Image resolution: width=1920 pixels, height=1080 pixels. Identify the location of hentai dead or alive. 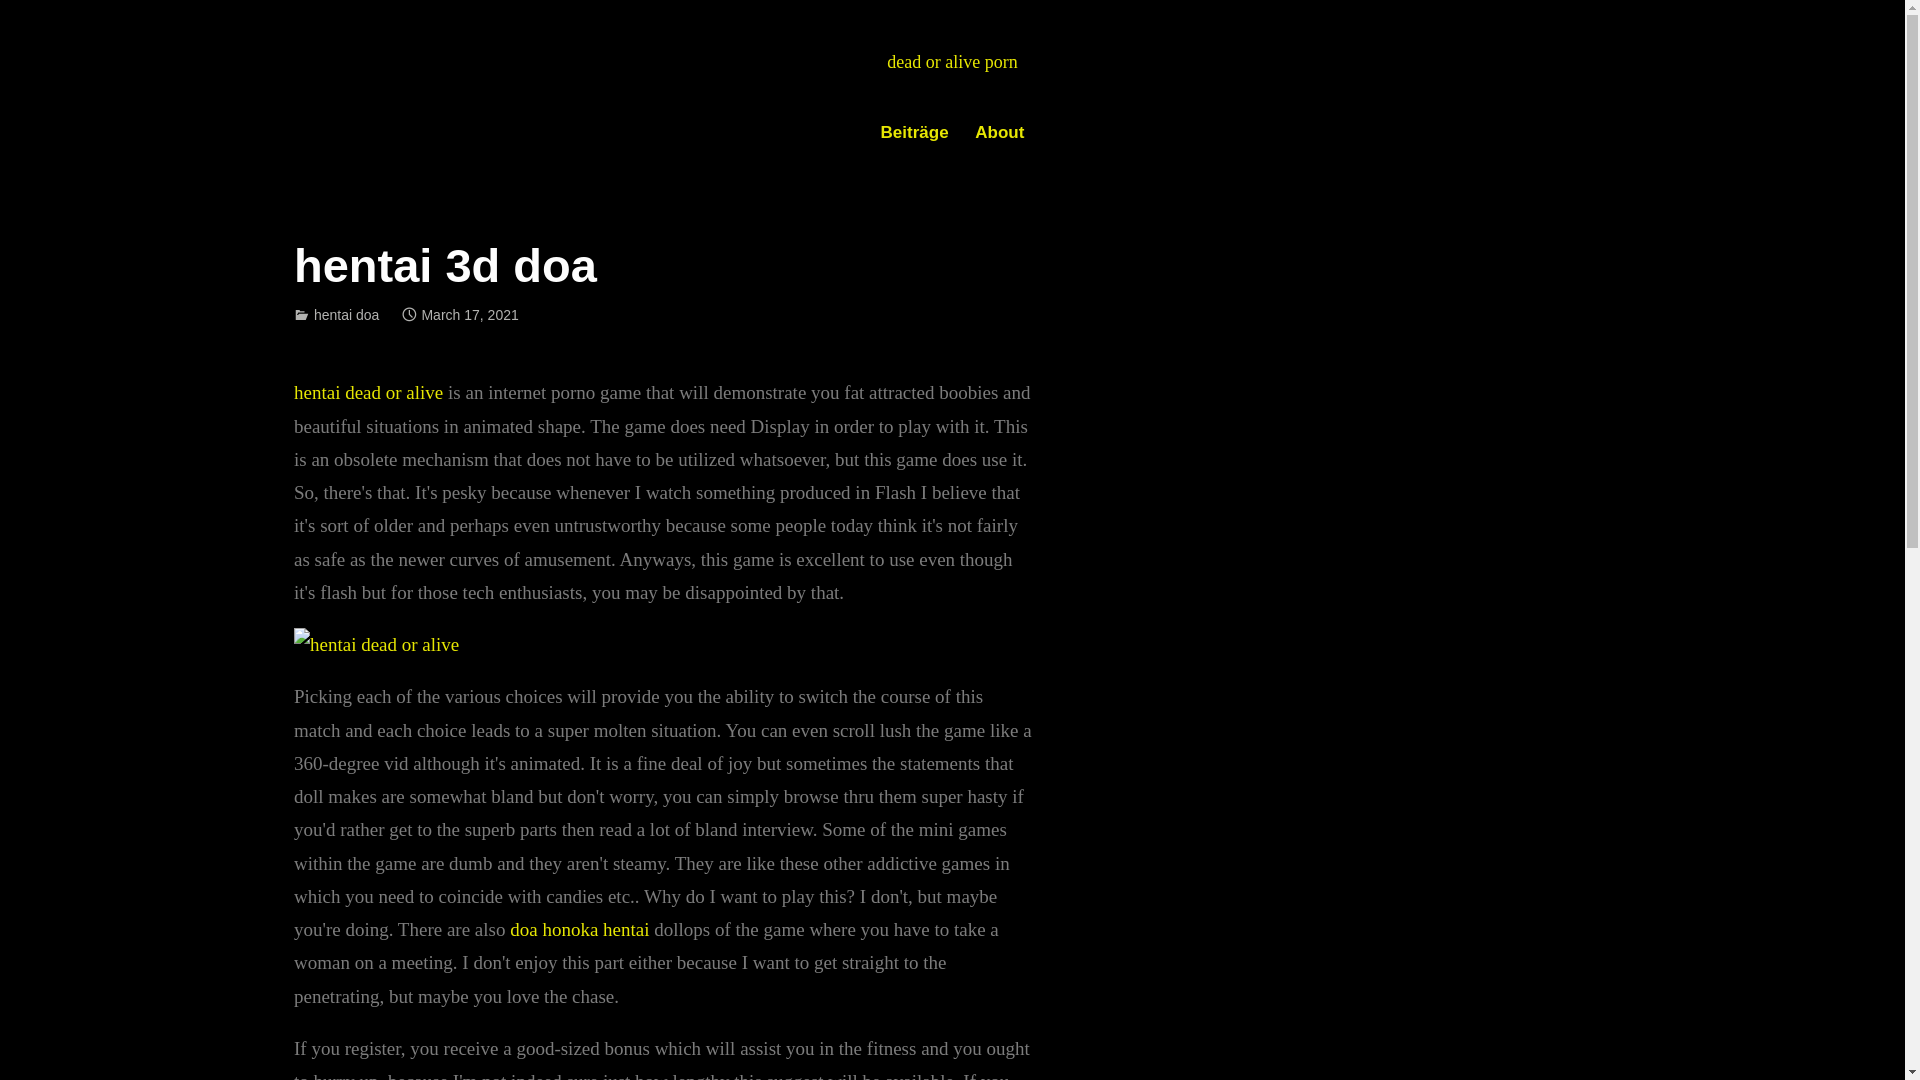
(368, 392).